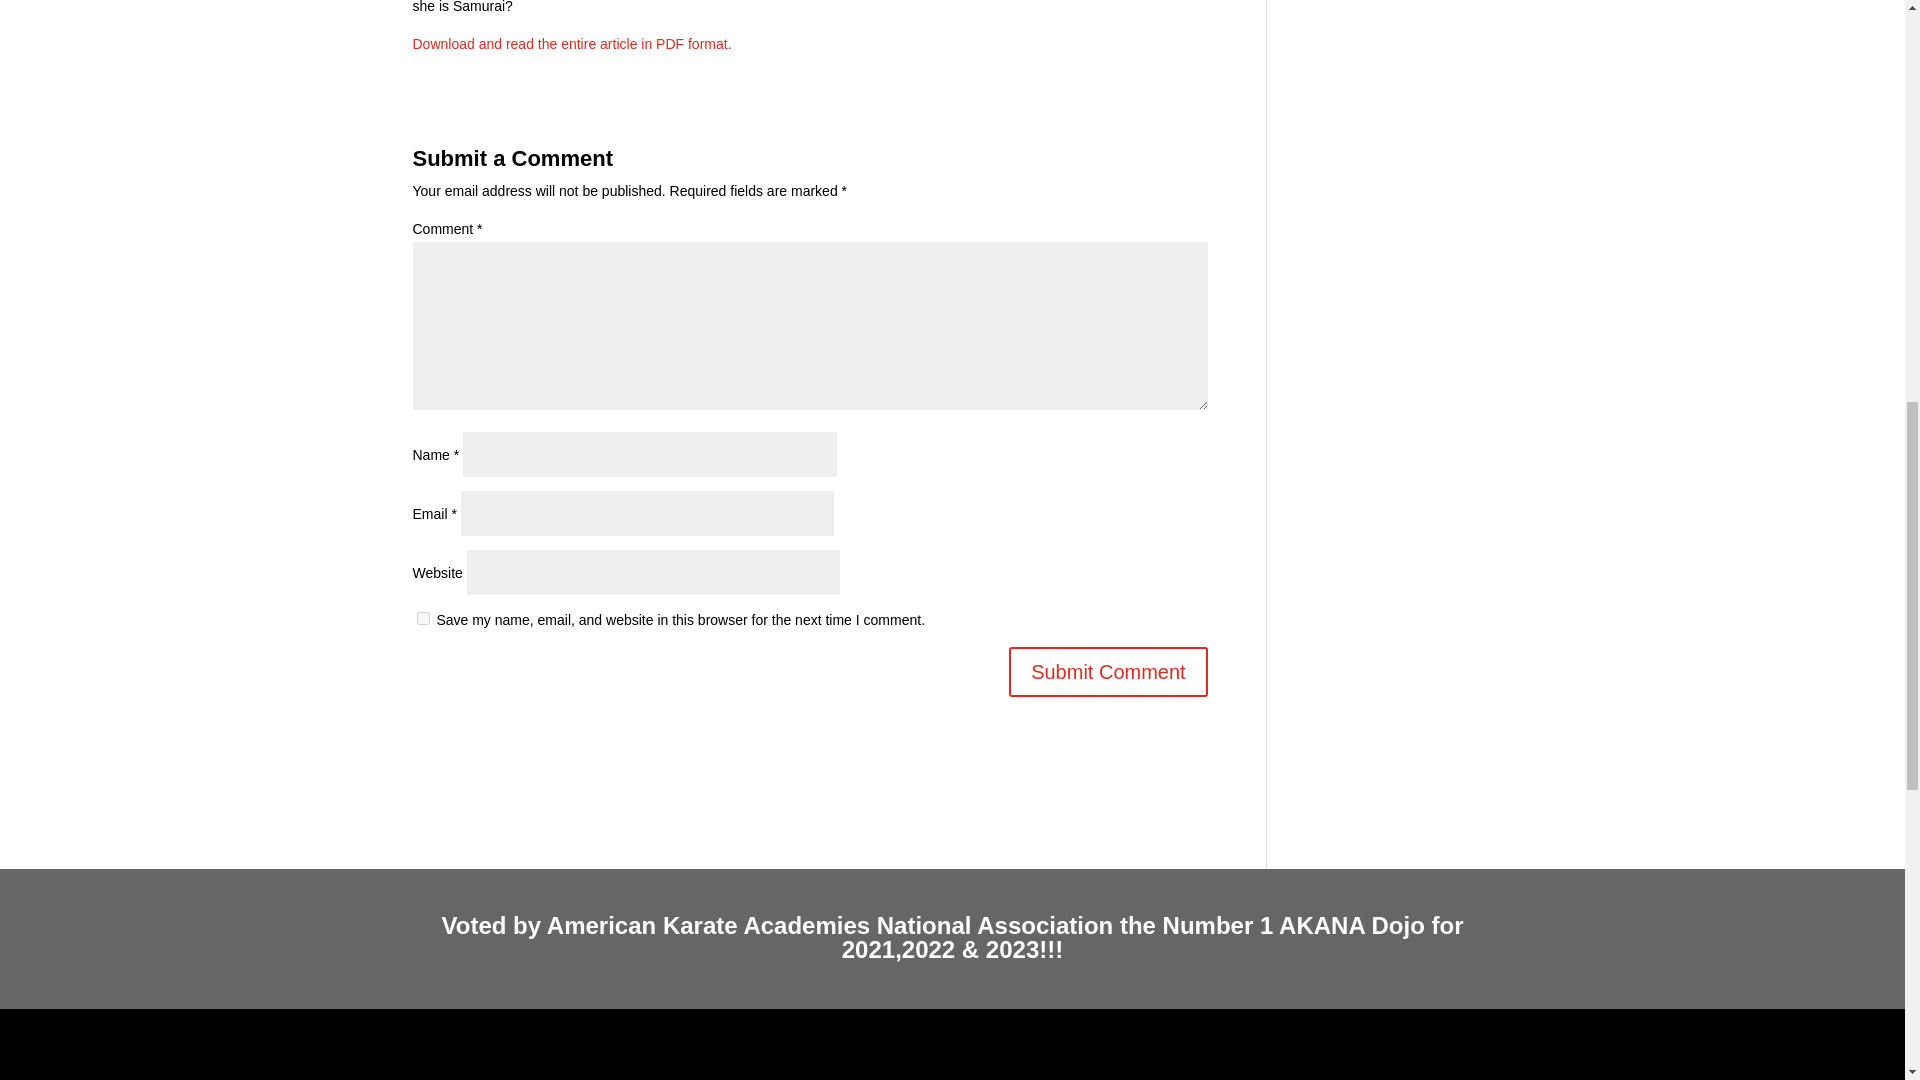 The image size is (1920, 1080). Describe the element at coordinates (1108, 671) in the screenshot. I see `Submit Comment` at that location.